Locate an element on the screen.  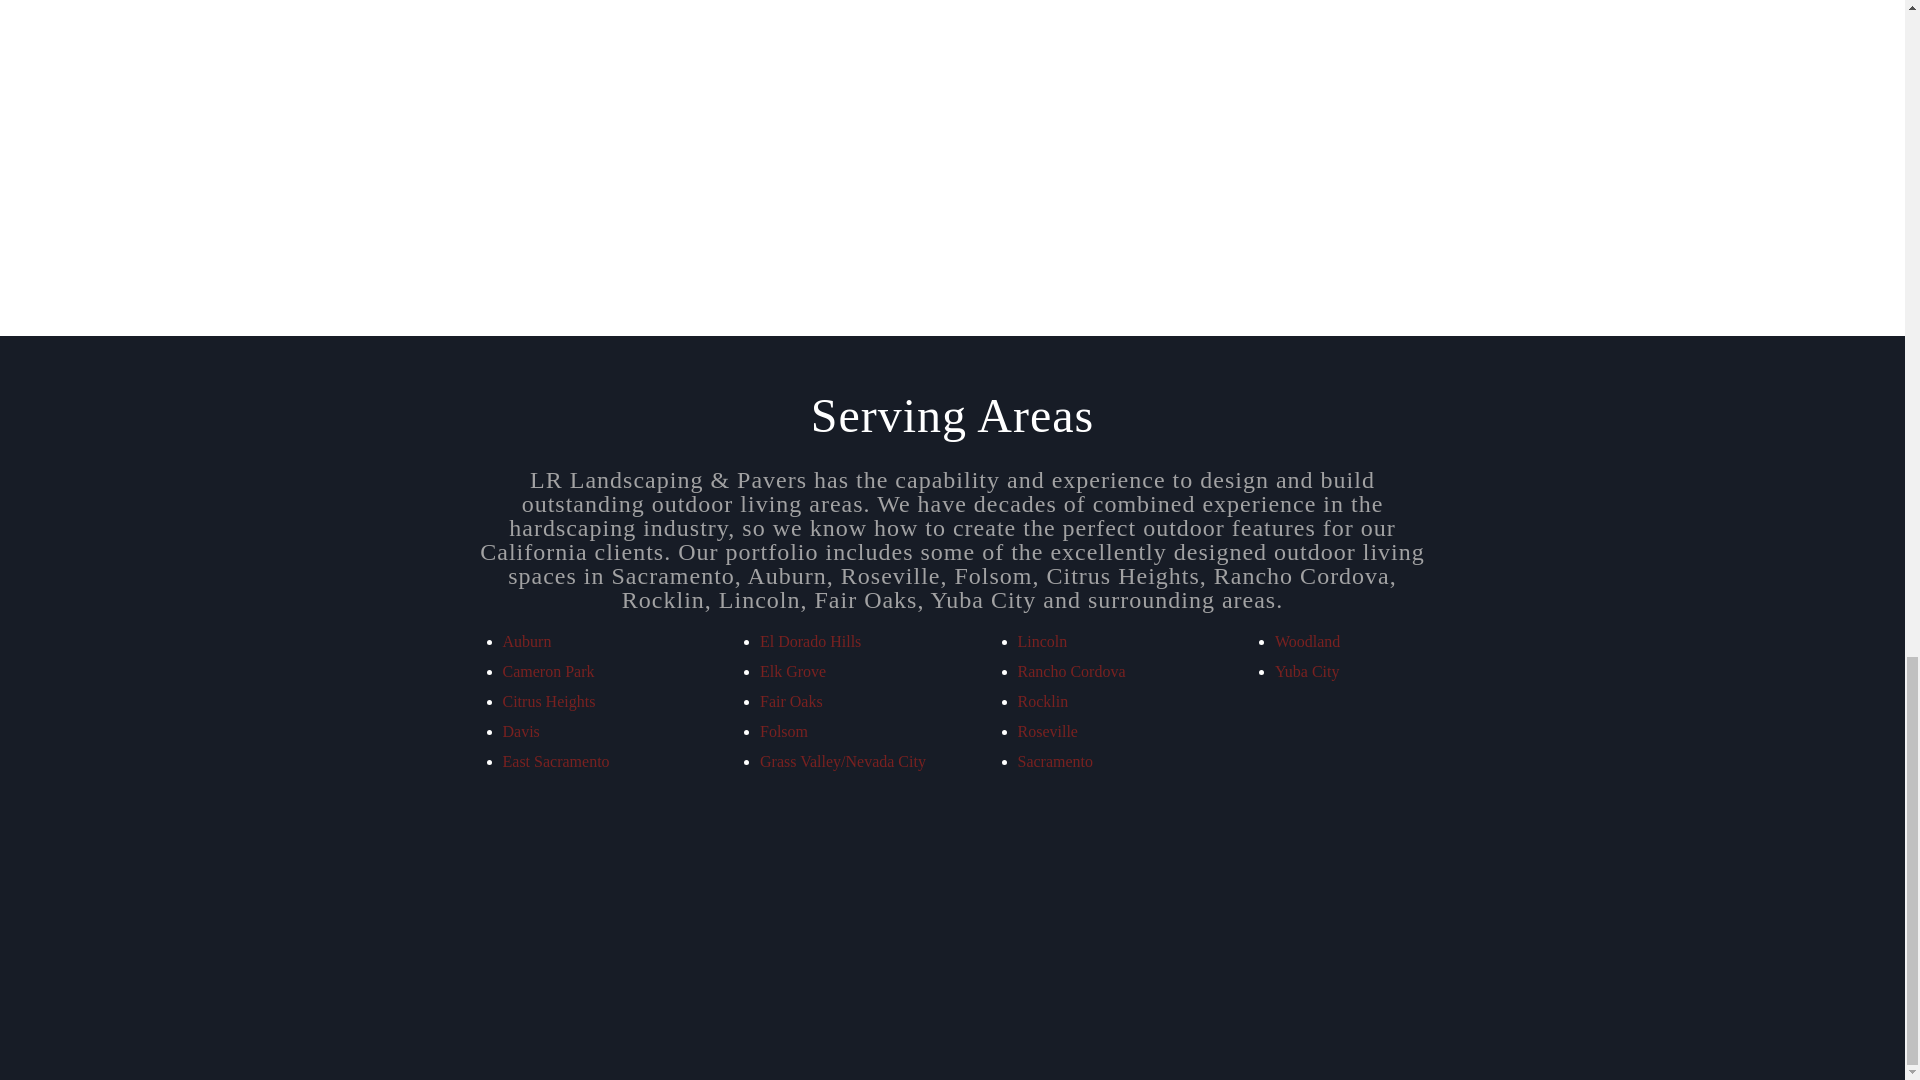
East Sacramento is located at coordinates (554, 761).